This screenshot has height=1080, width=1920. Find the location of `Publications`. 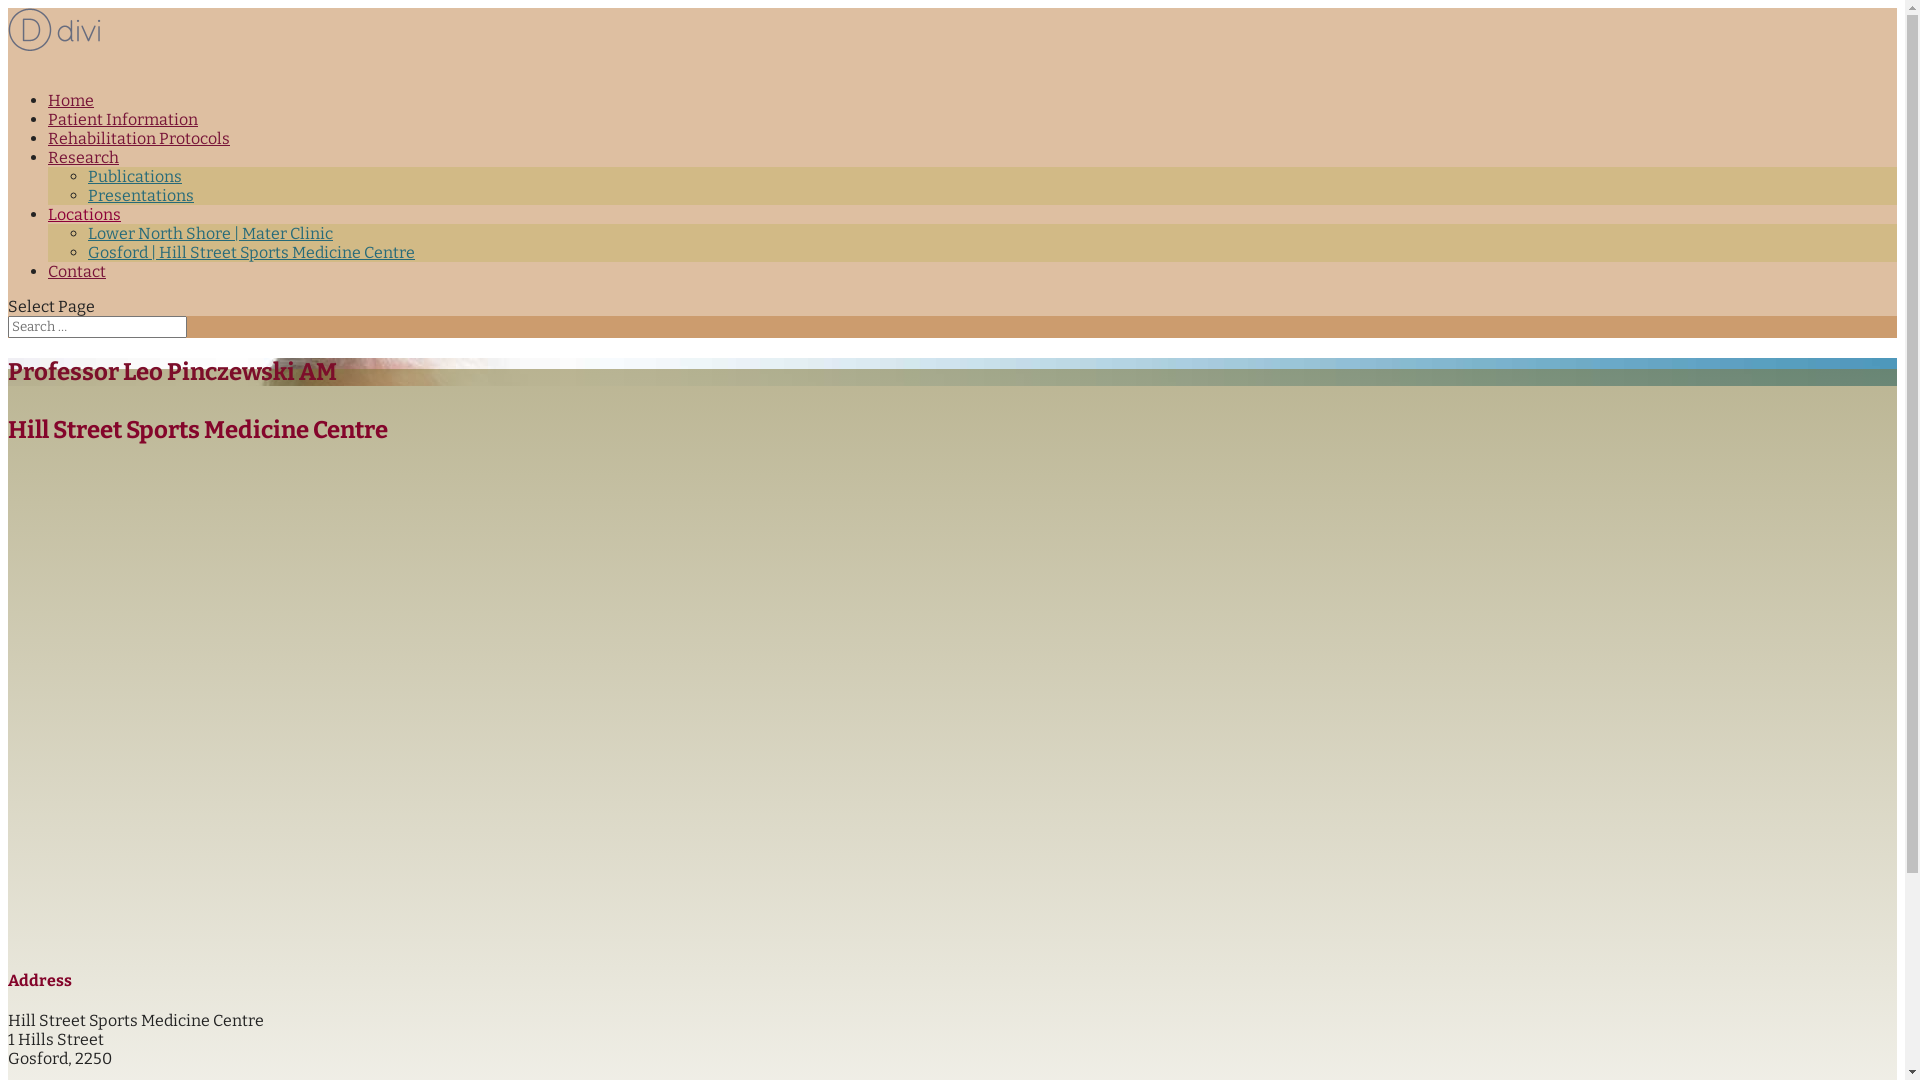

Publications is located at coordinates (135, 176).